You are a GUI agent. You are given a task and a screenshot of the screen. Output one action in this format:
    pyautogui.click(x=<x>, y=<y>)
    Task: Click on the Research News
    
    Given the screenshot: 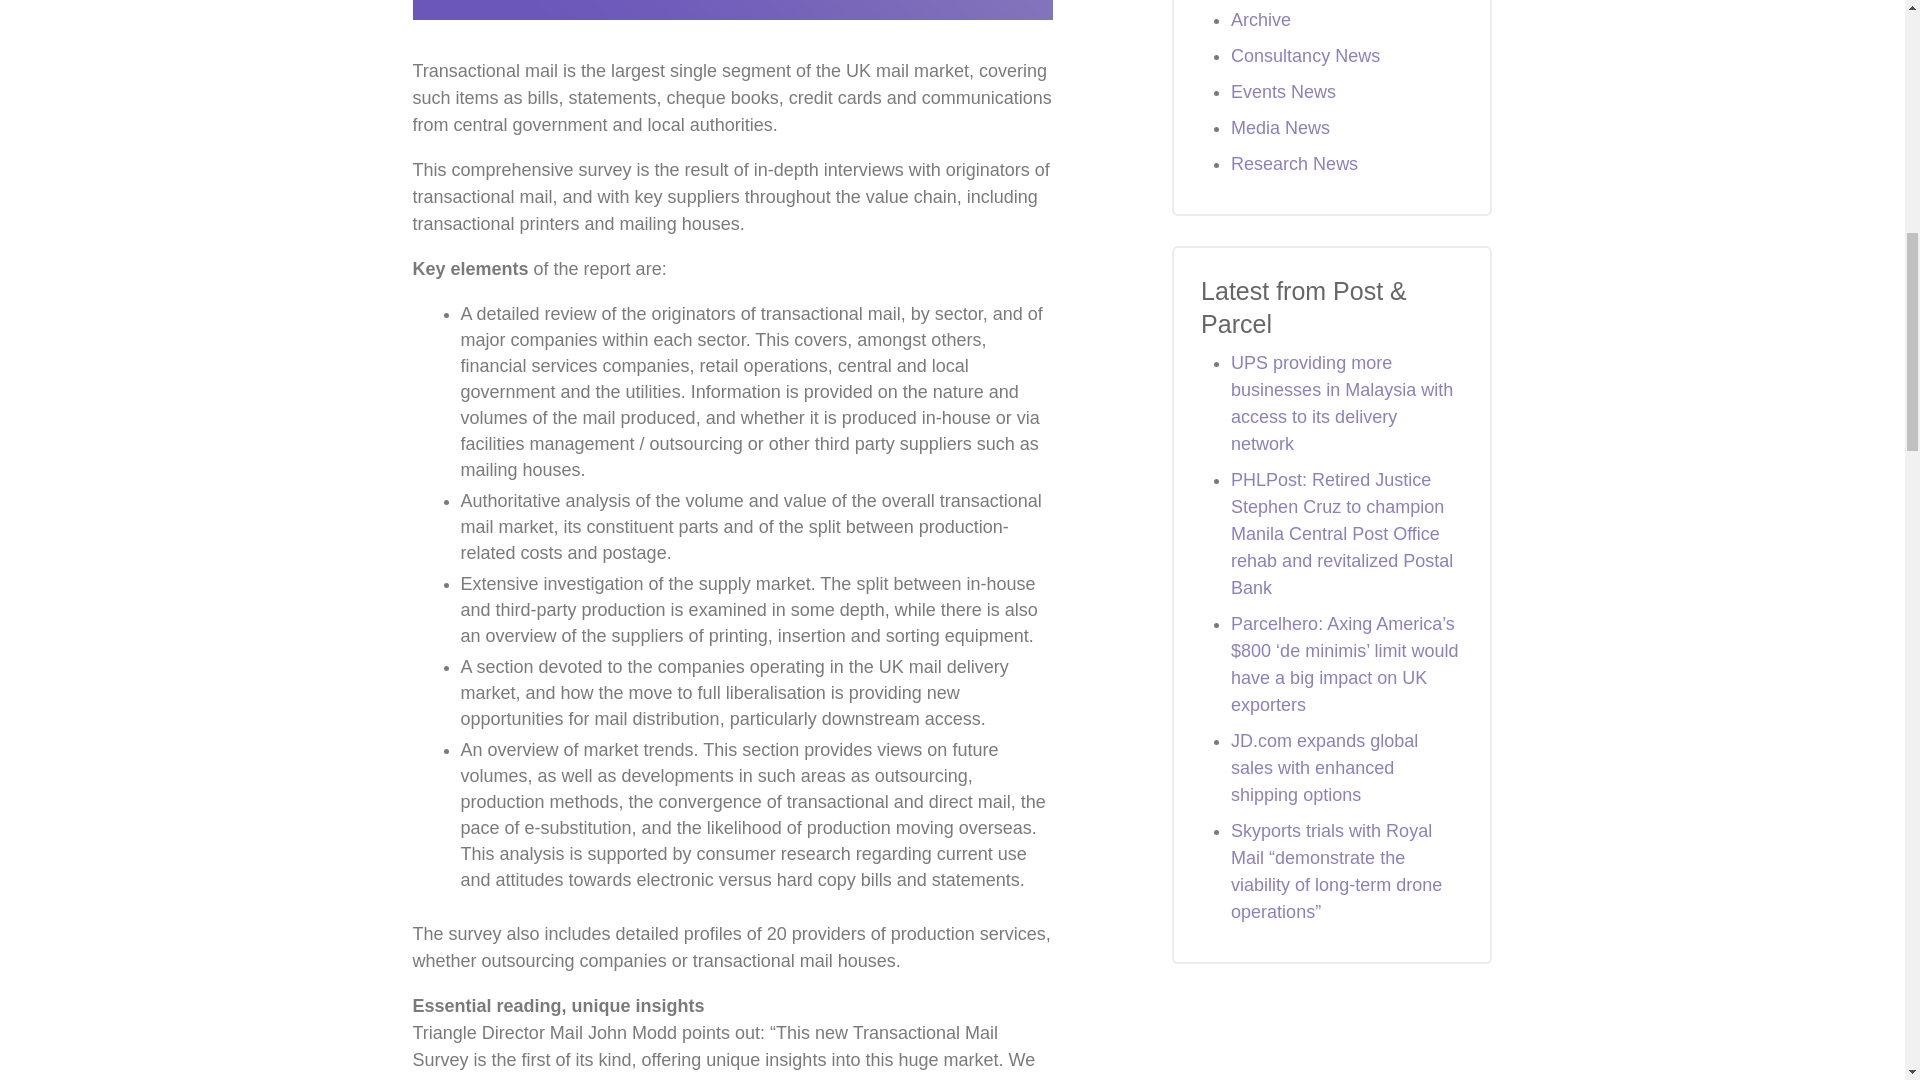 What is the action you would take?
    pyautogui.click(x=1294, y=164)
    